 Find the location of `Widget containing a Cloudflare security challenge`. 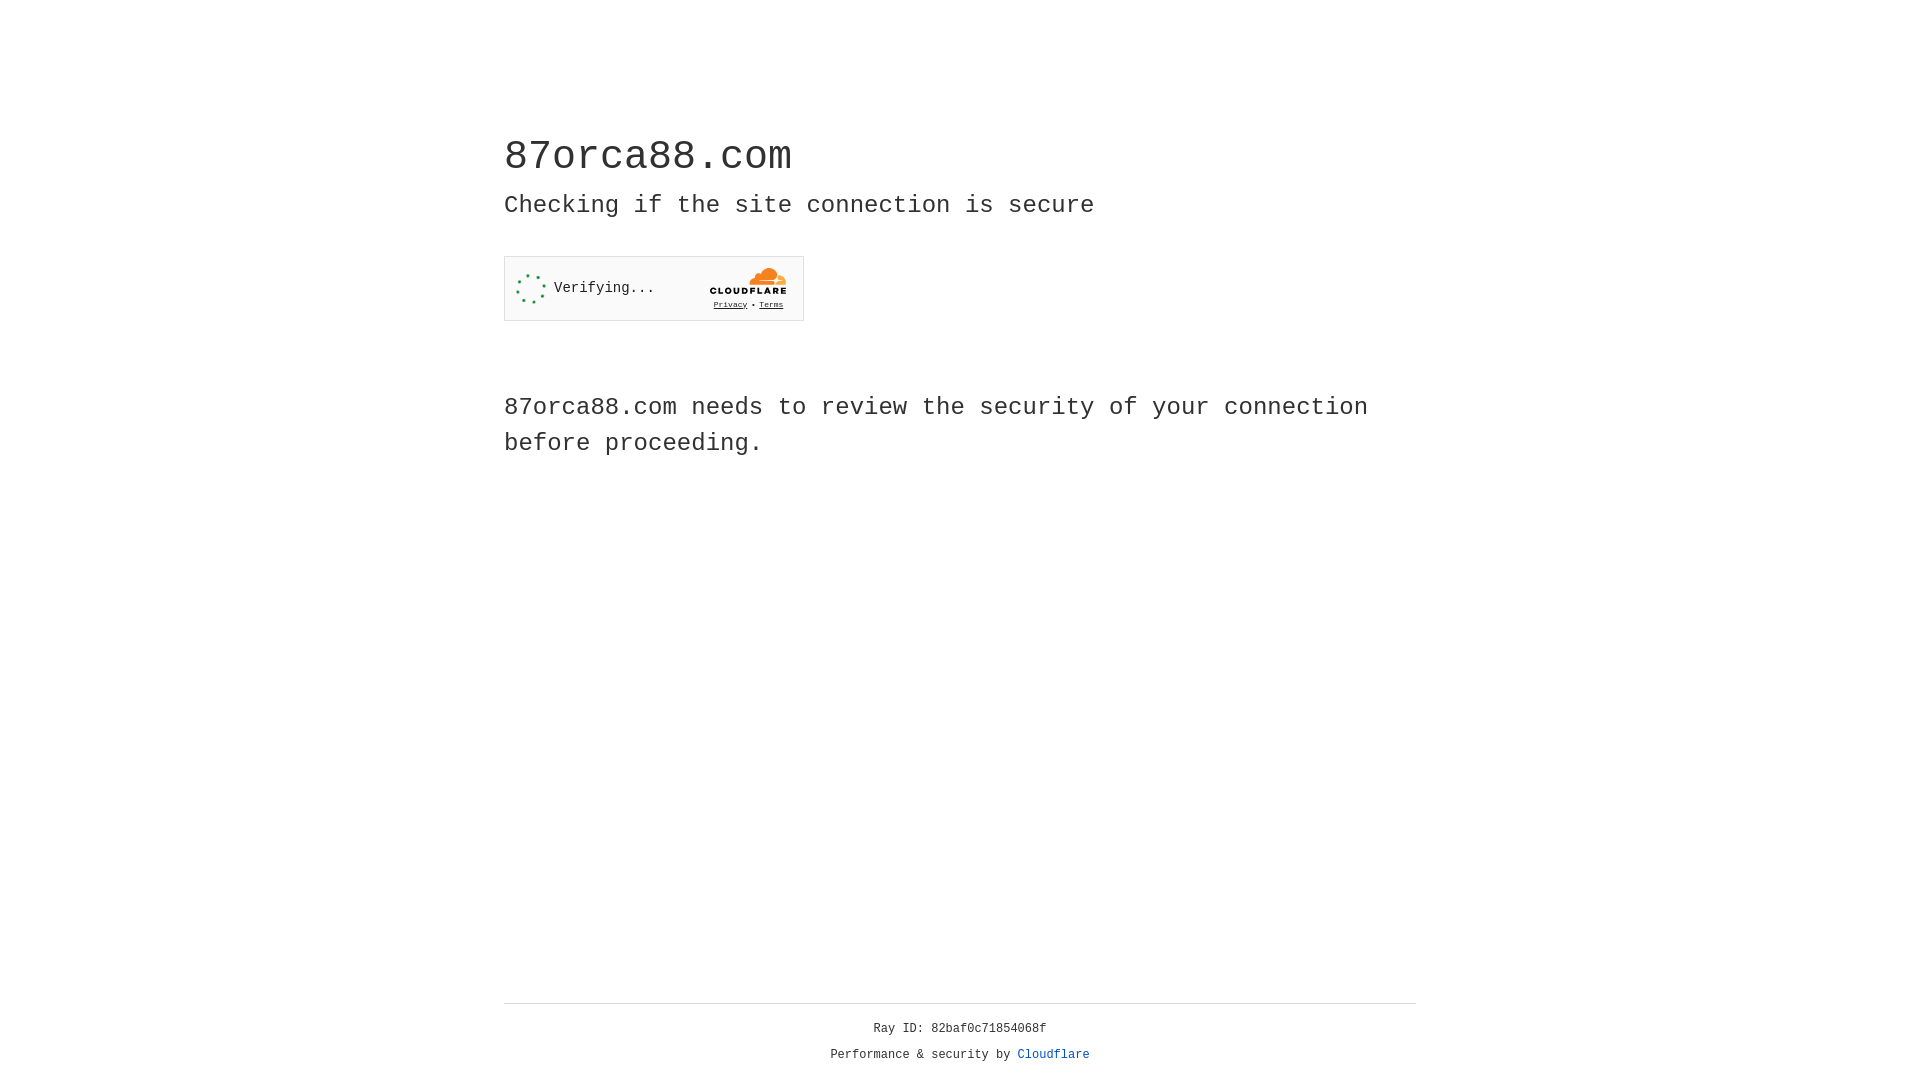

Widget containing a Cloudflare security challenge is located at coordinates (654, 288).